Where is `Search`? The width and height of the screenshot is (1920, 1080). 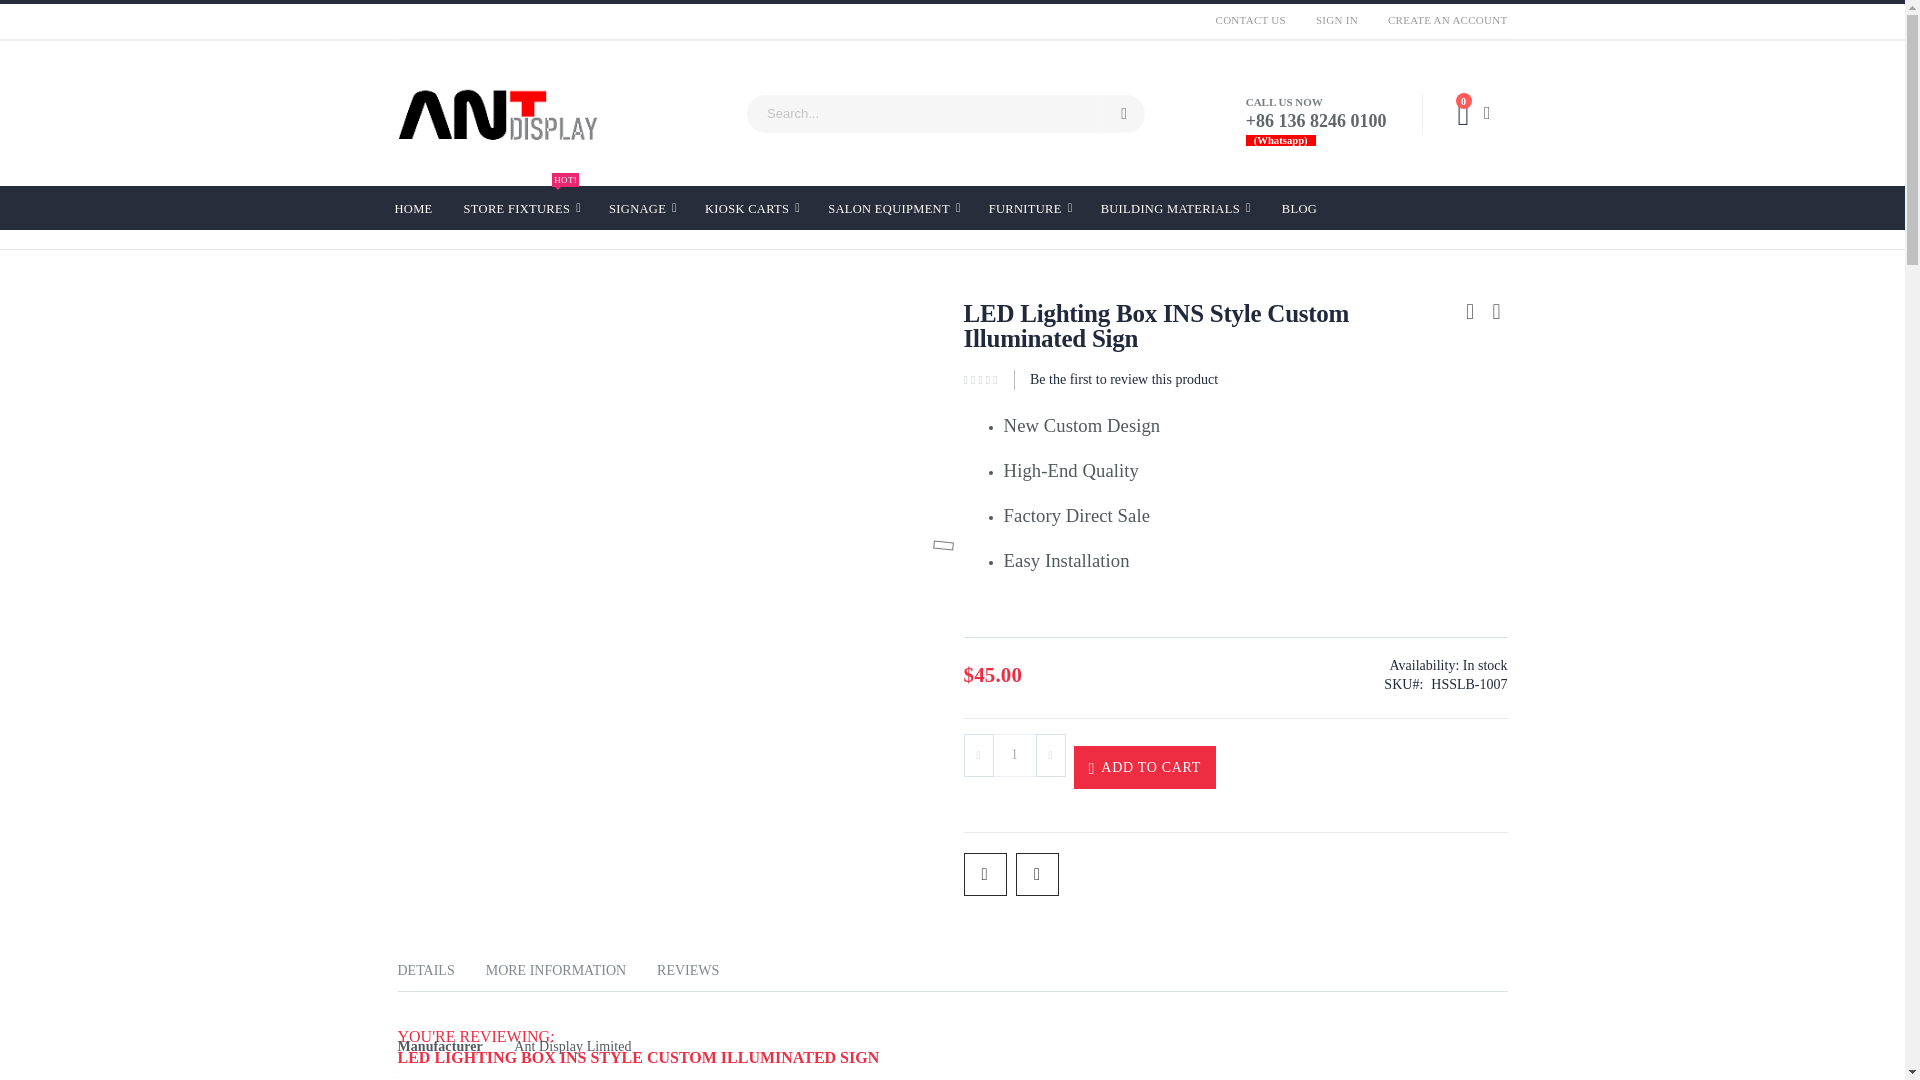
Search is located at coordinates (1123, 113).